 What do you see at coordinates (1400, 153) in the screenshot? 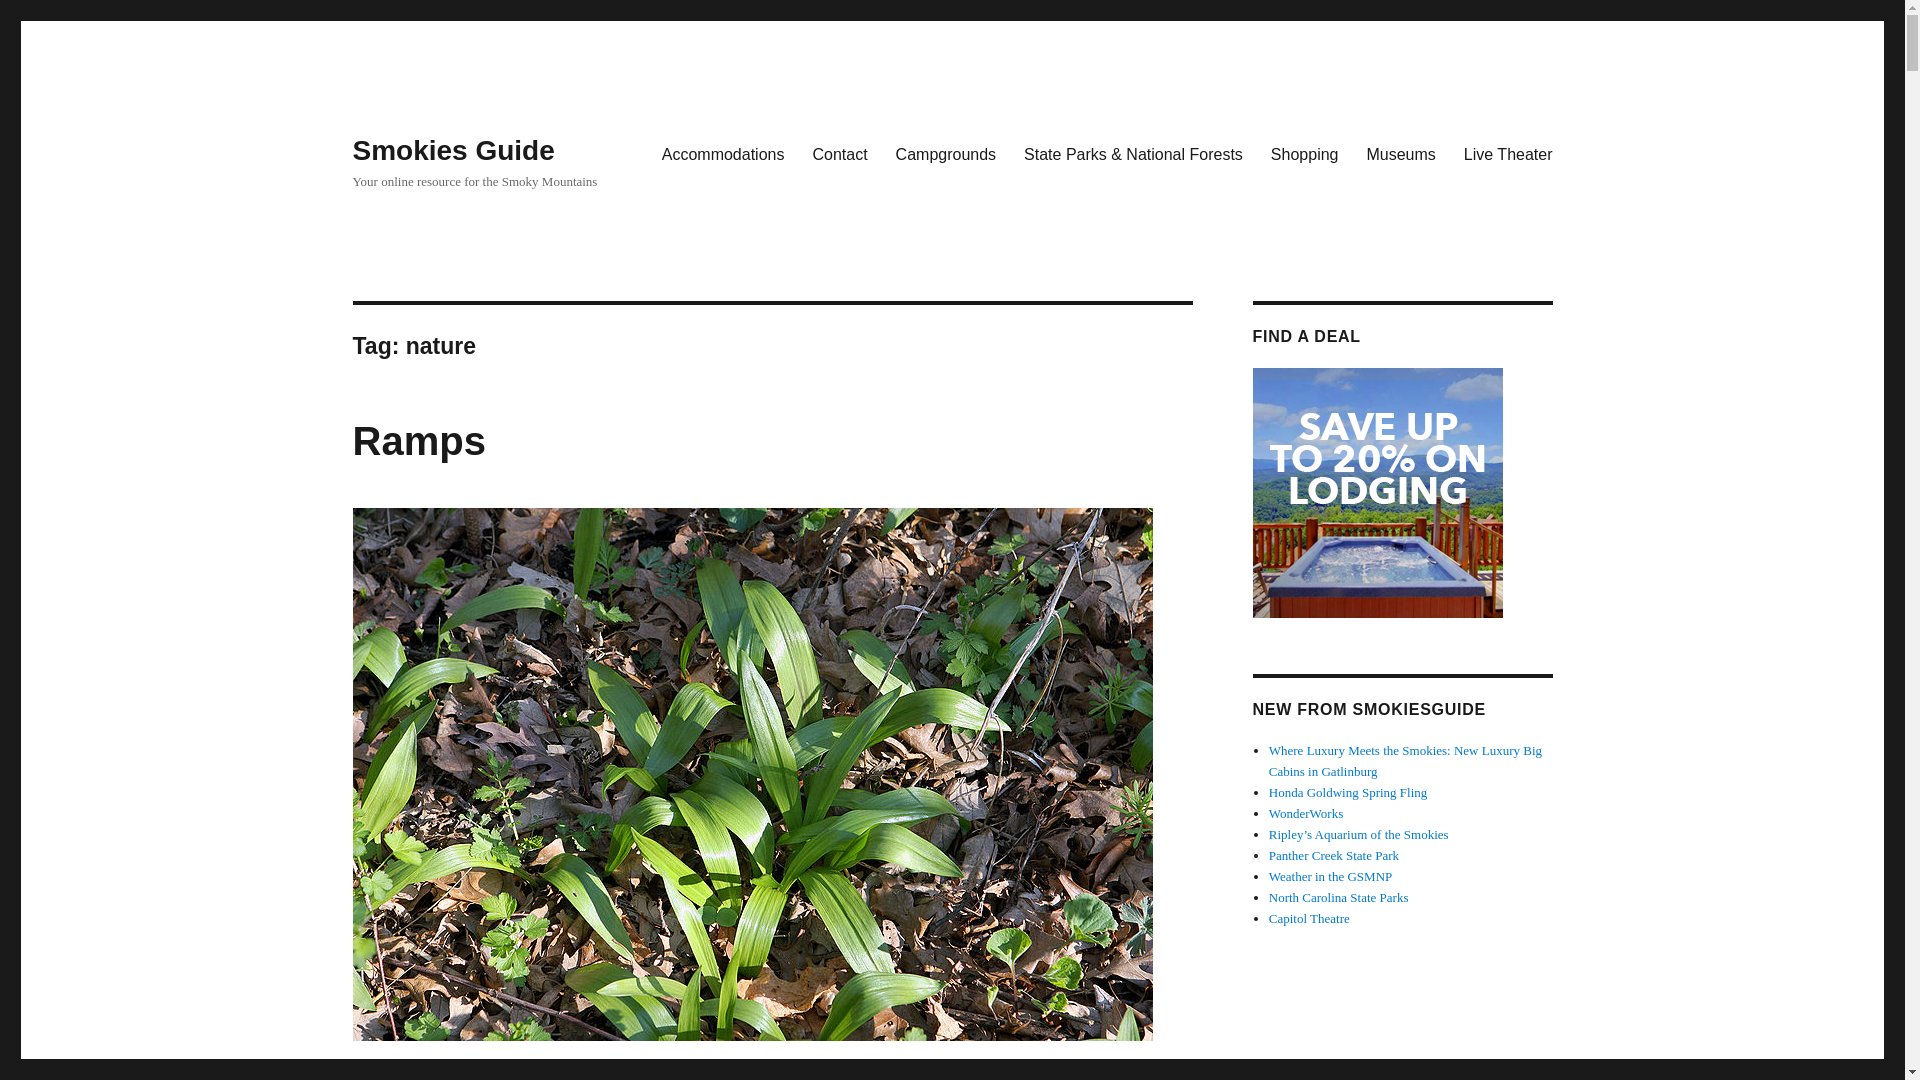
I see `Museums` at bounding box center [1400, 153].